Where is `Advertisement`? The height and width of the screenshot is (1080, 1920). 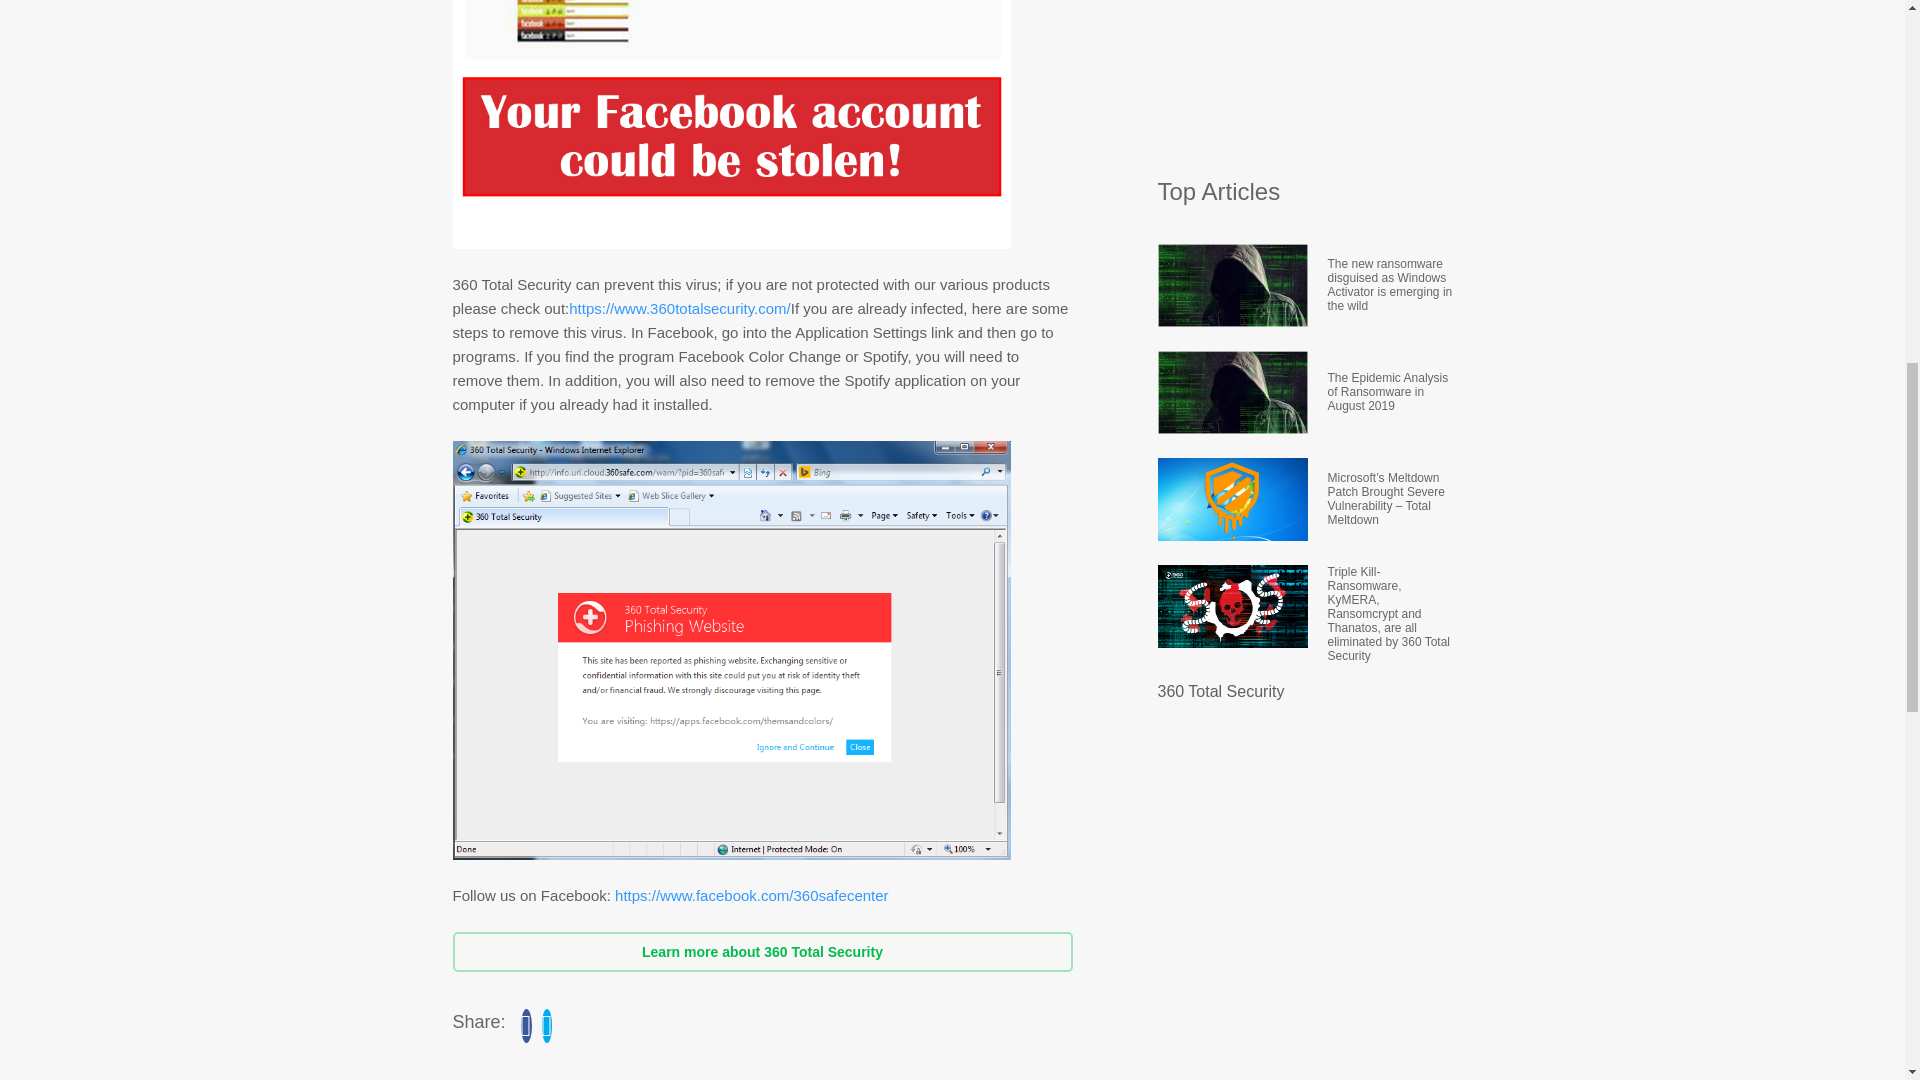
Advertisement is located at coordinates (1307, 78).